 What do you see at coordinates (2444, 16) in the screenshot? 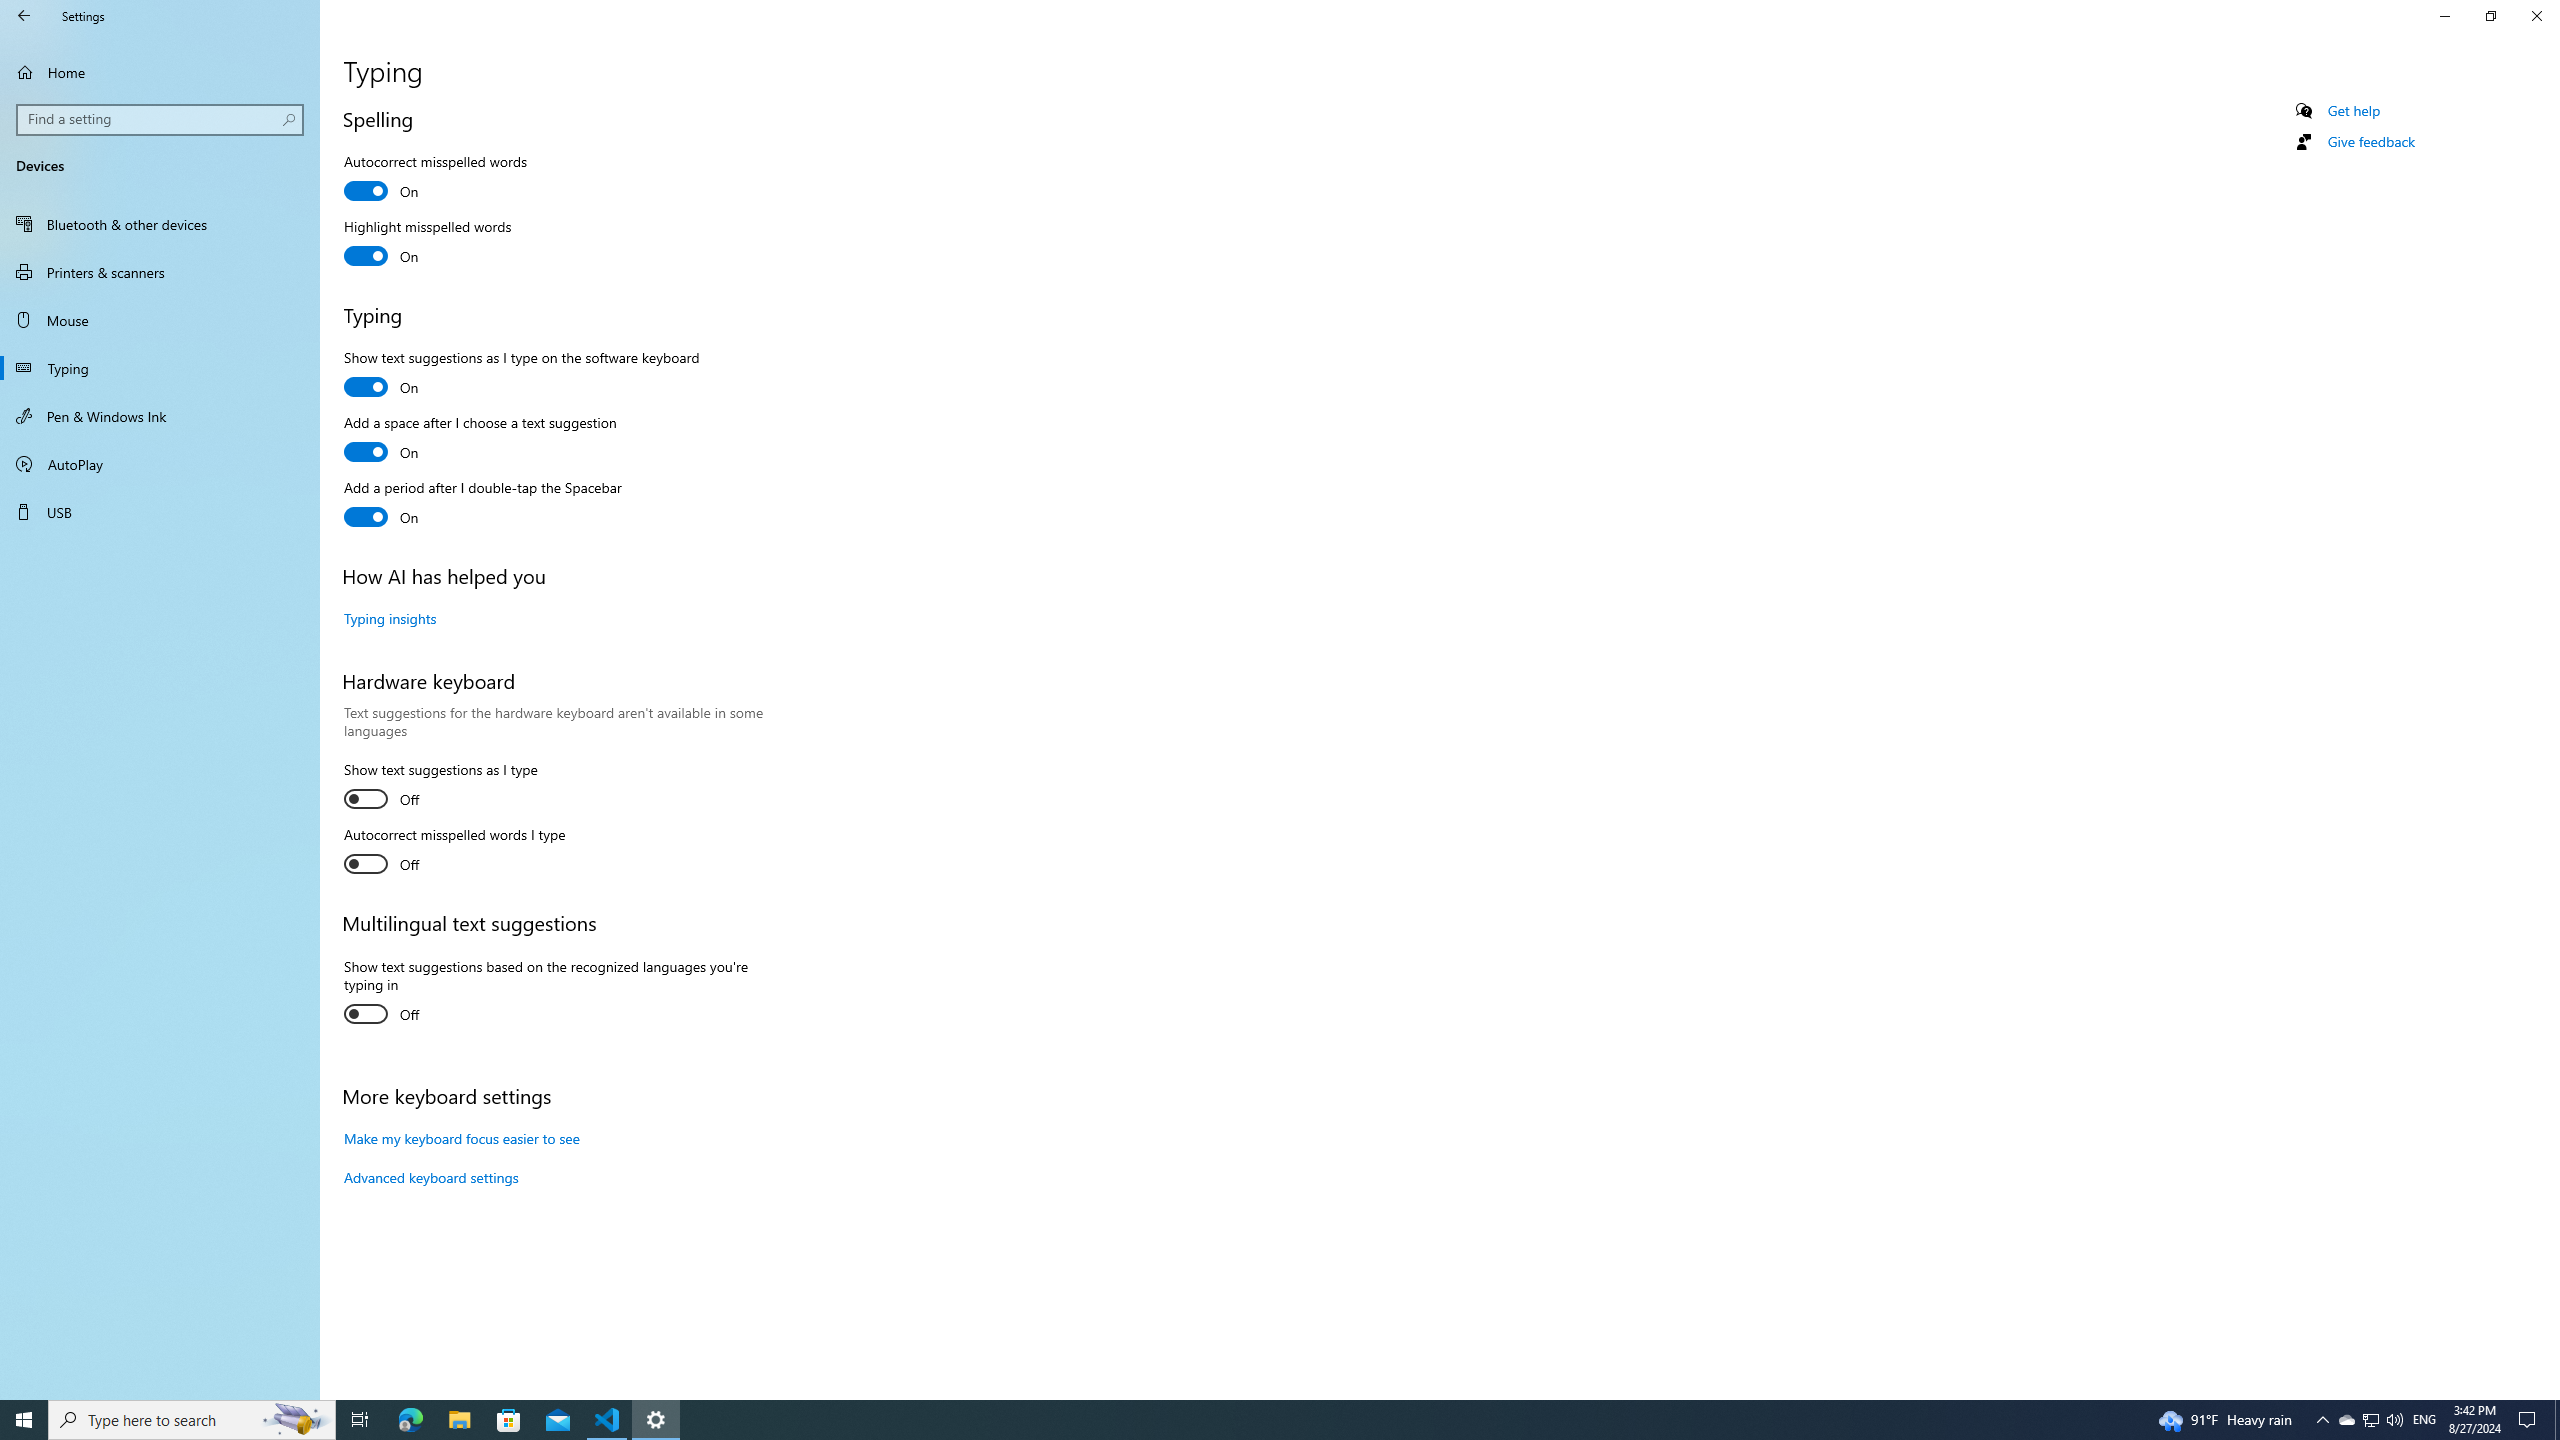
I see `Minimize Settings` at bounding box center [2444, 16].